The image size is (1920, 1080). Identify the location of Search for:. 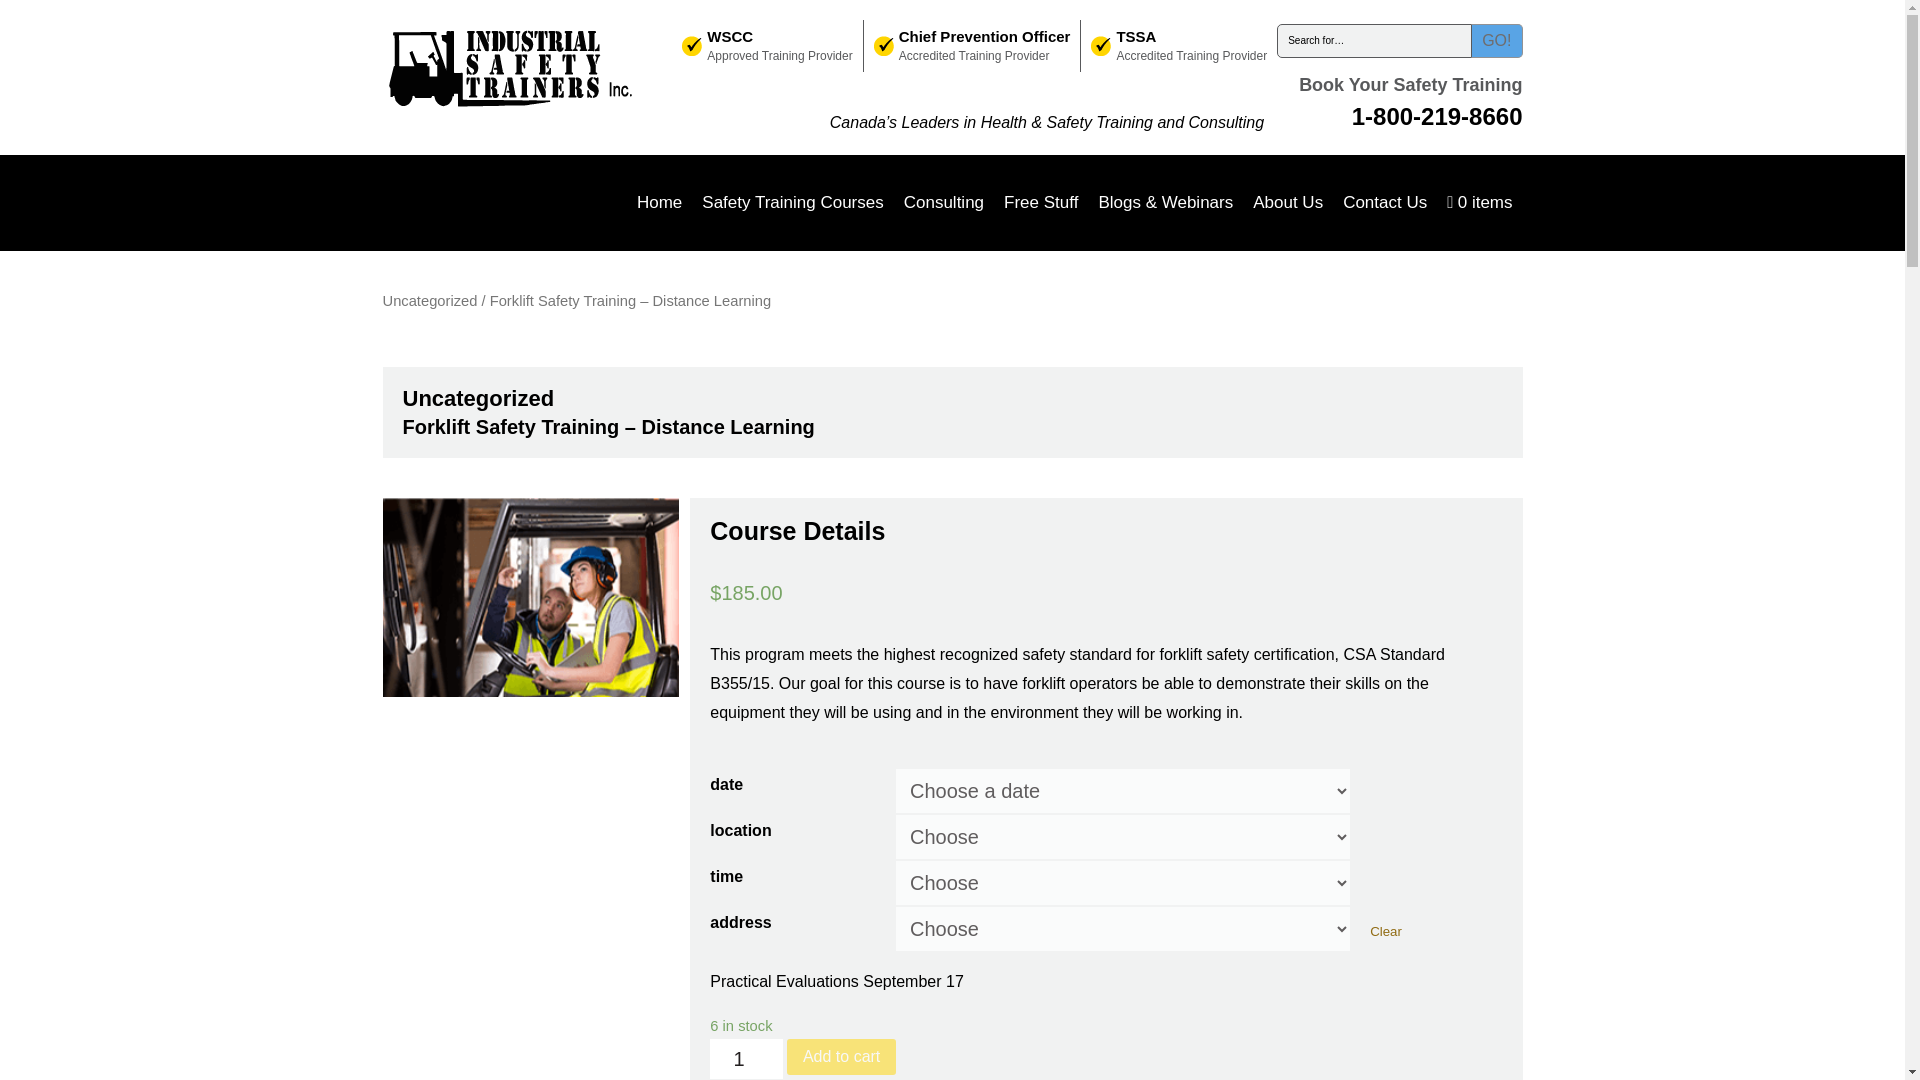
(1374, 41).